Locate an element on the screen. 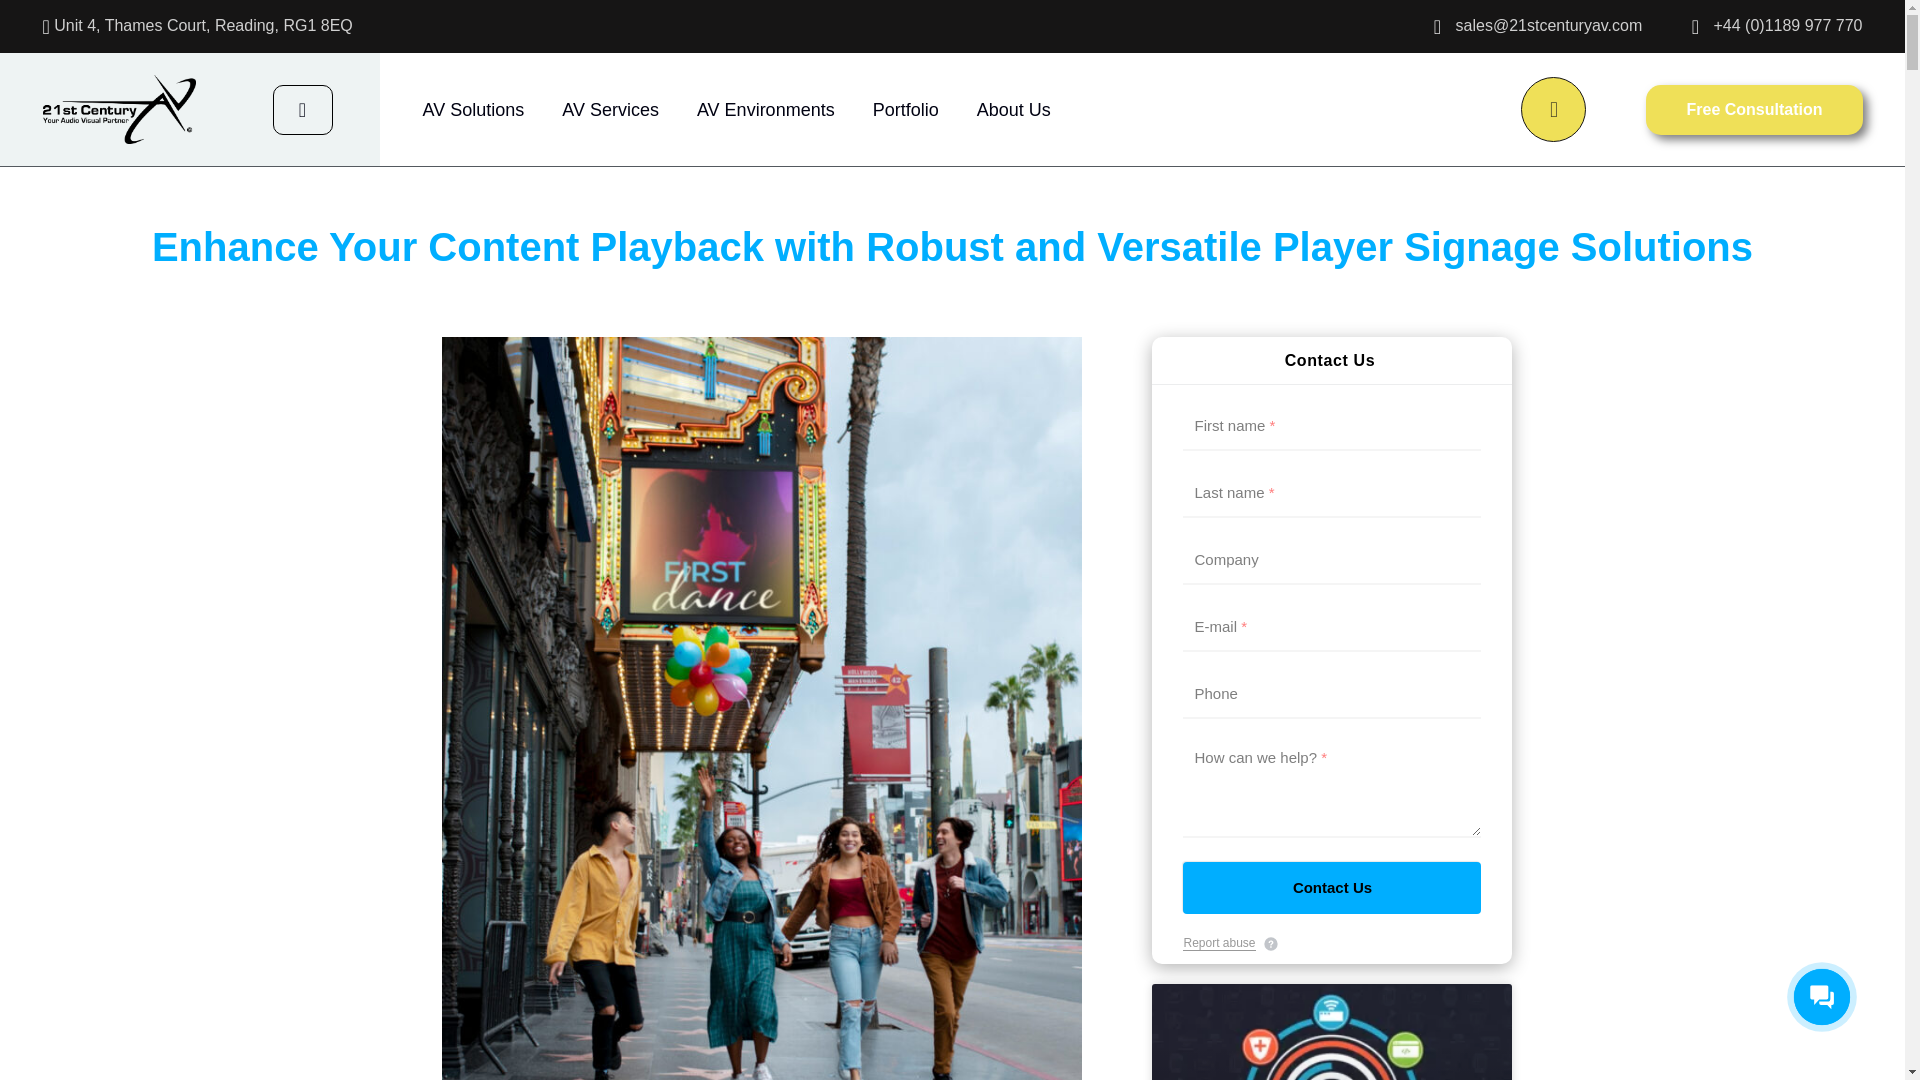 This screenshot has height=1080, width=1920. AV Environments is located at coordinates (766, 109).